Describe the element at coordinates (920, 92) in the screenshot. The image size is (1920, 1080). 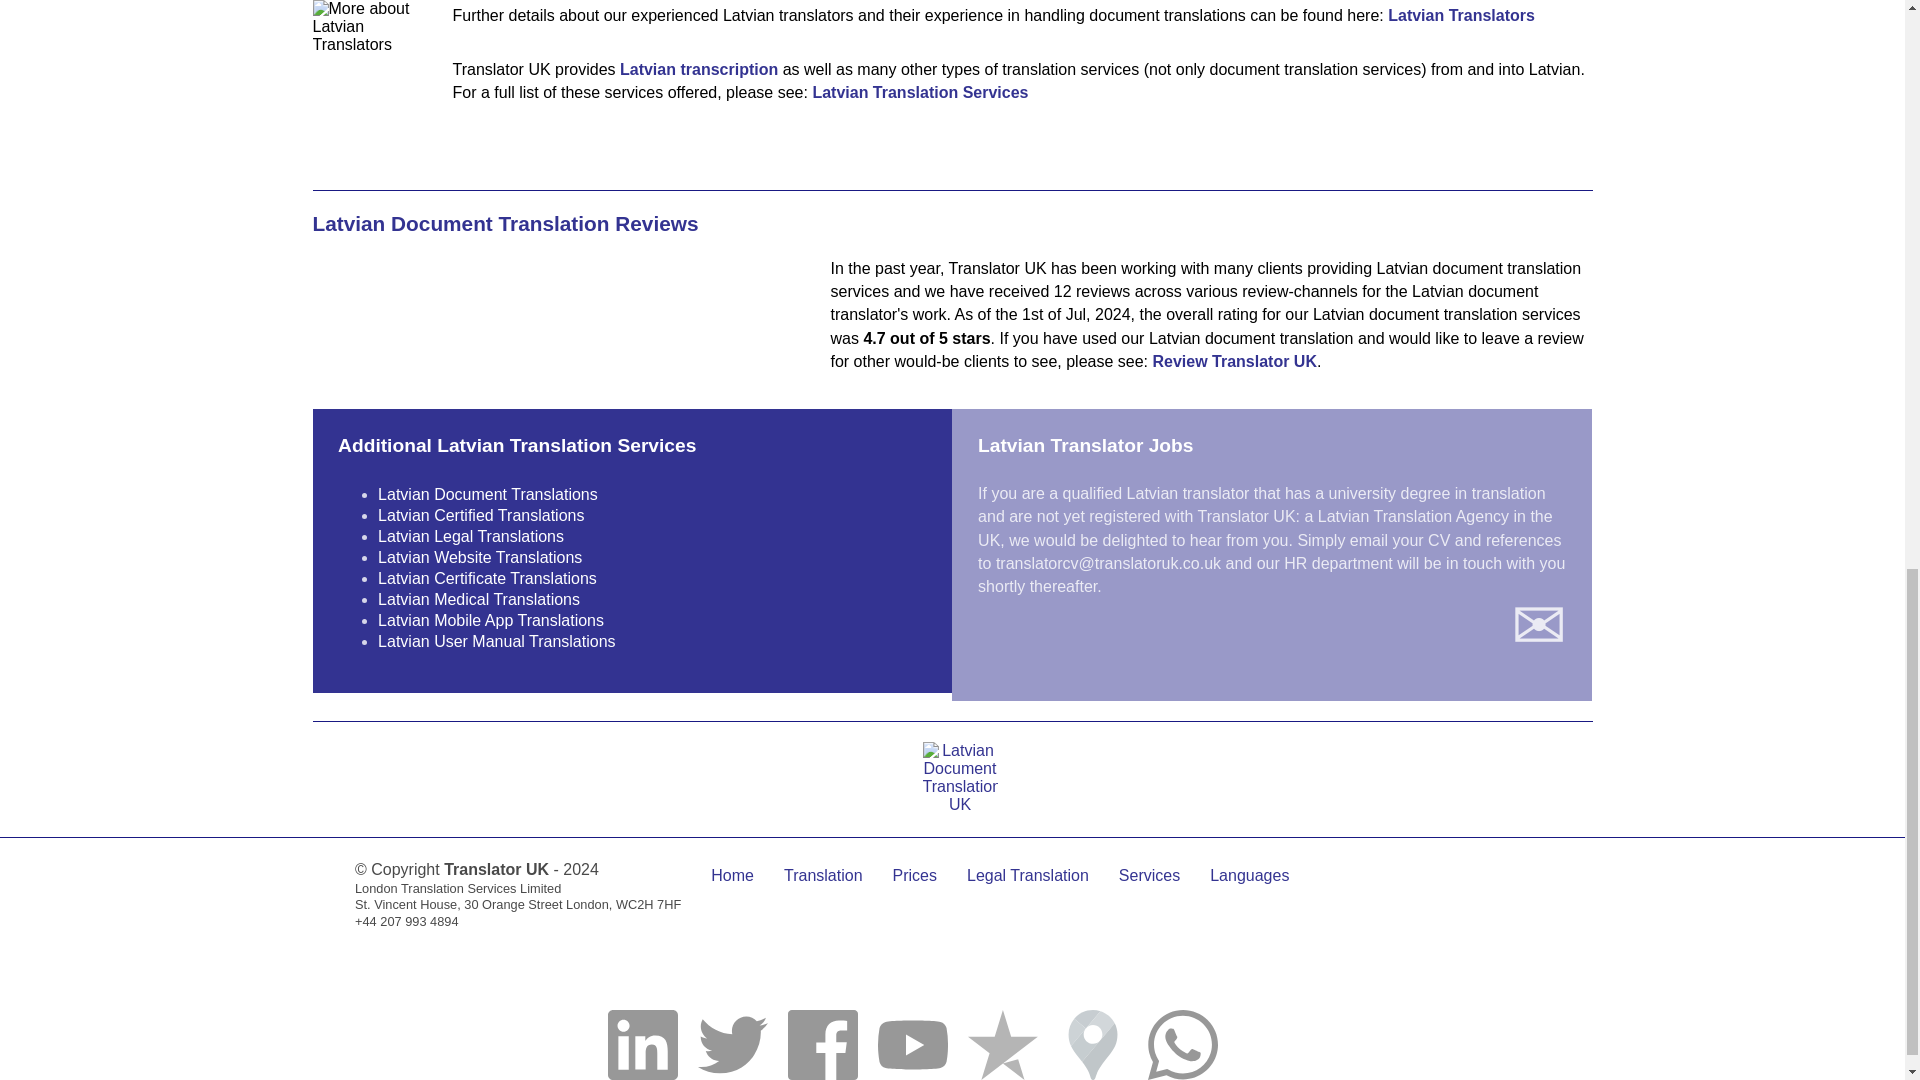
I see `Latvian Translation Services` at that location.